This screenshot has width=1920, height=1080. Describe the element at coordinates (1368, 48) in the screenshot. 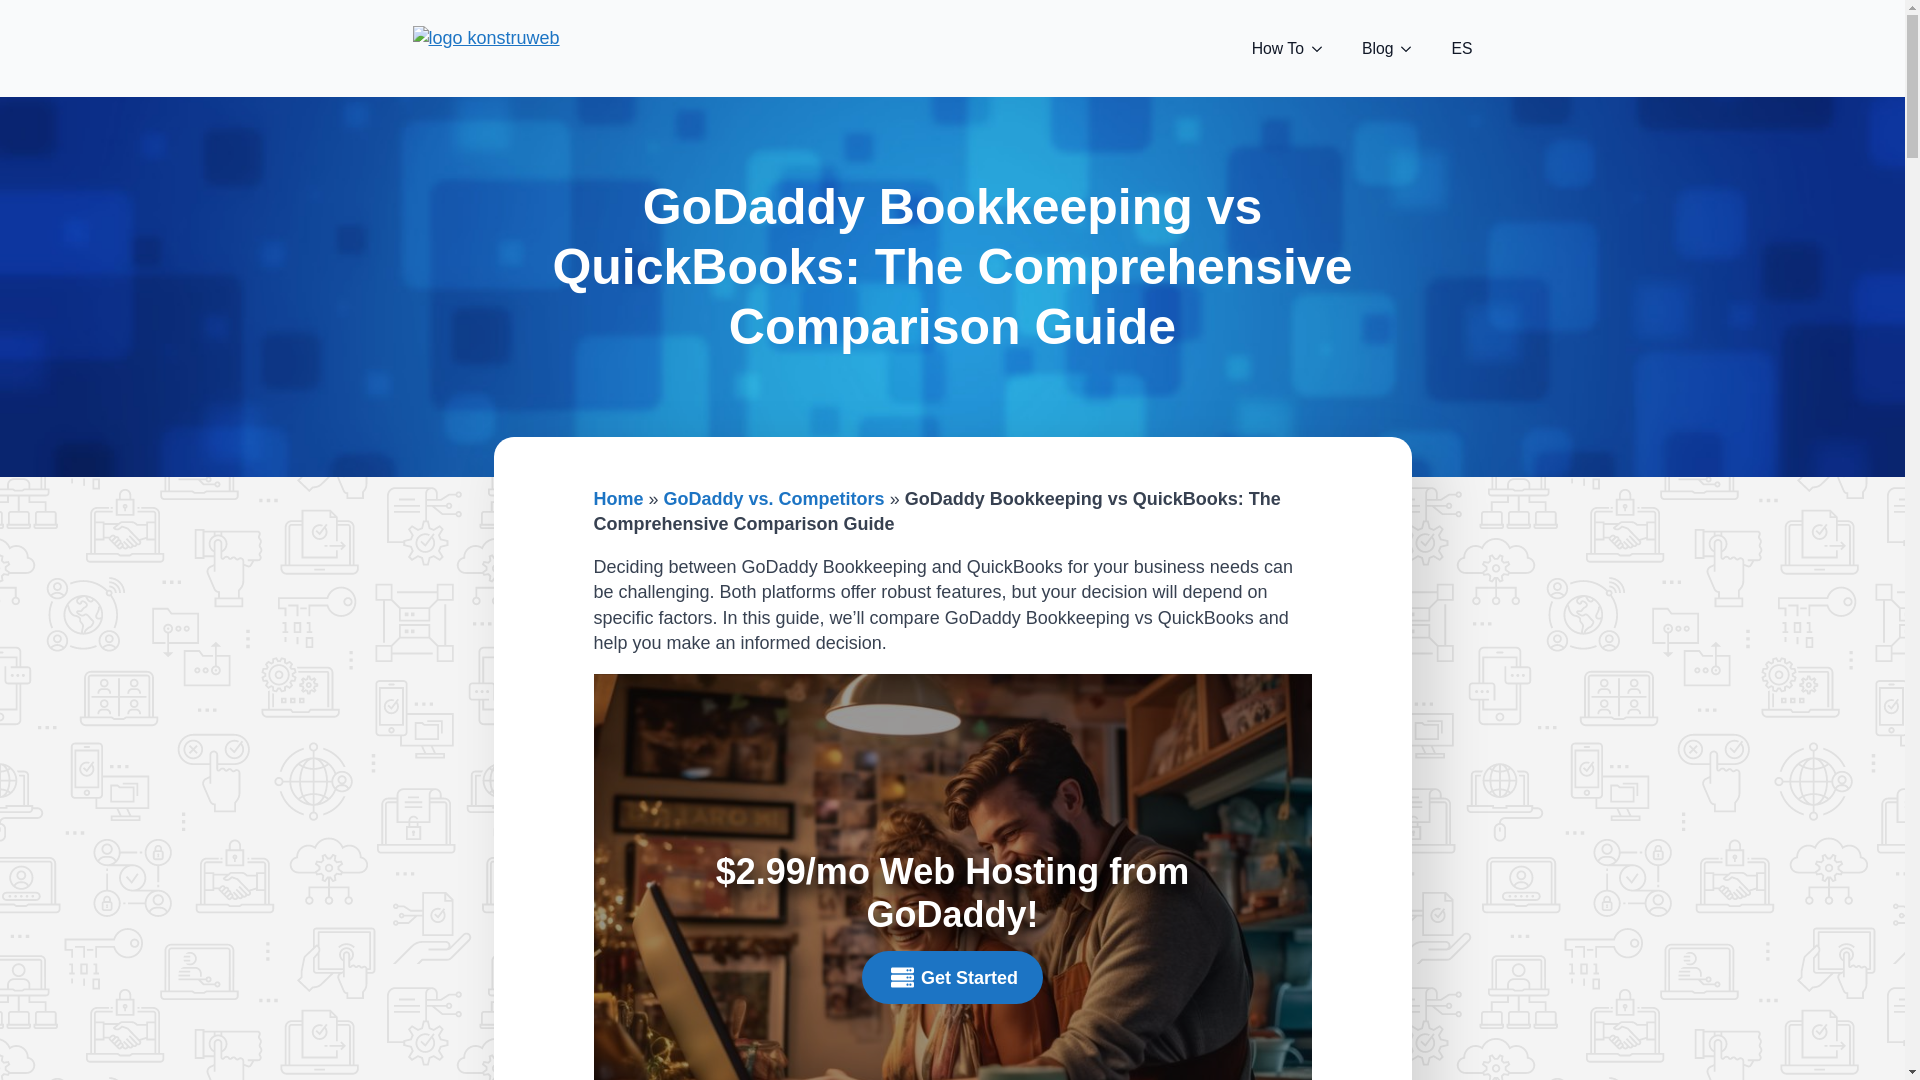

I see `Blog` at that location.